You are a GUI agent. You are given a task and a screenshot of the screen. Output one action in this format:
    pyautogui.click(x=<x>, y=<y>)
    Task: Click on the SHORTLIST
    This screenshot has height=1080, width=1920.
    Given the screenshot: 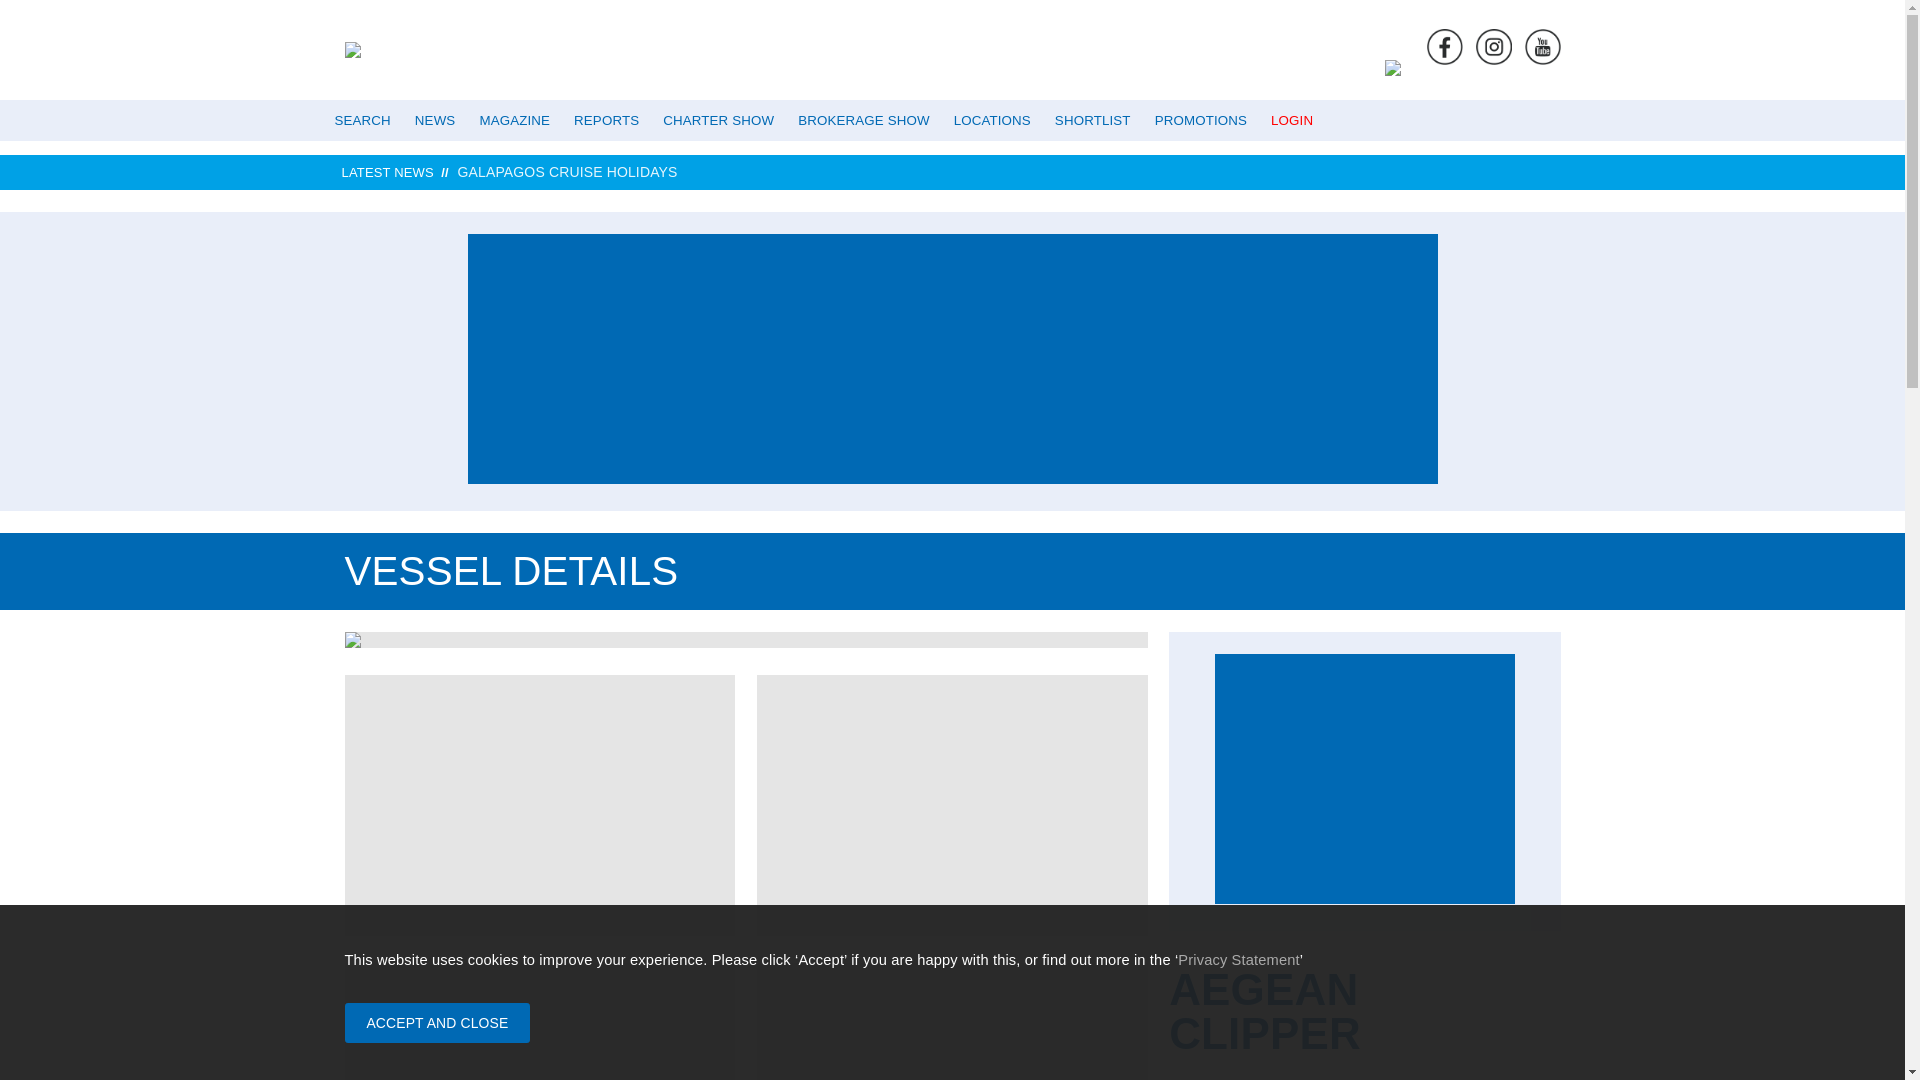 What is the action you would take?
    pyautogui.click(x=1092, y=120)
    